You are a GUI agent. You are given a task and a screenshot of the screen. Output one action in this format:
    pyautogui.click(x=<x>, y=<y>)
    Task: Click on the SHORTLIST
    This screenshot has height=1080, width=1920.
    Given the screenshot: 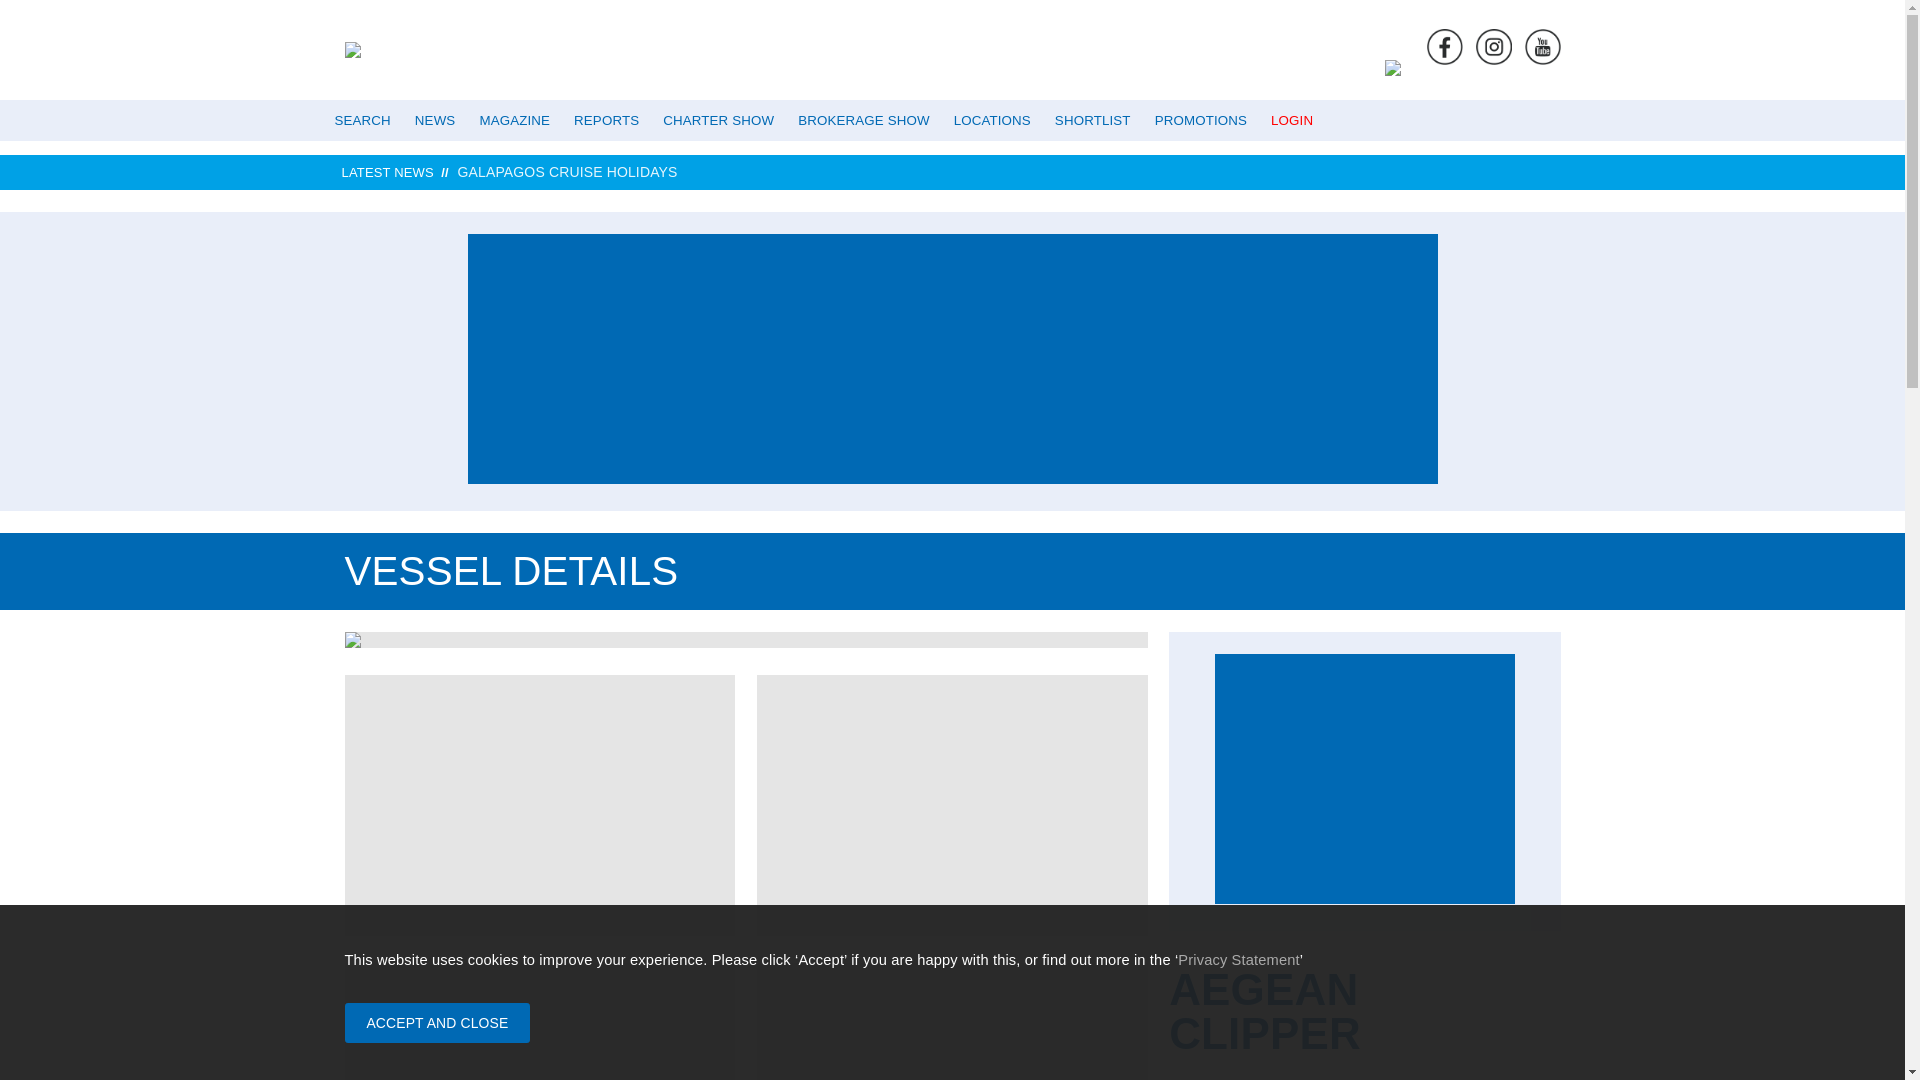 What is the action you would take?
    pyautogui.click(x=1092, y=120)
    